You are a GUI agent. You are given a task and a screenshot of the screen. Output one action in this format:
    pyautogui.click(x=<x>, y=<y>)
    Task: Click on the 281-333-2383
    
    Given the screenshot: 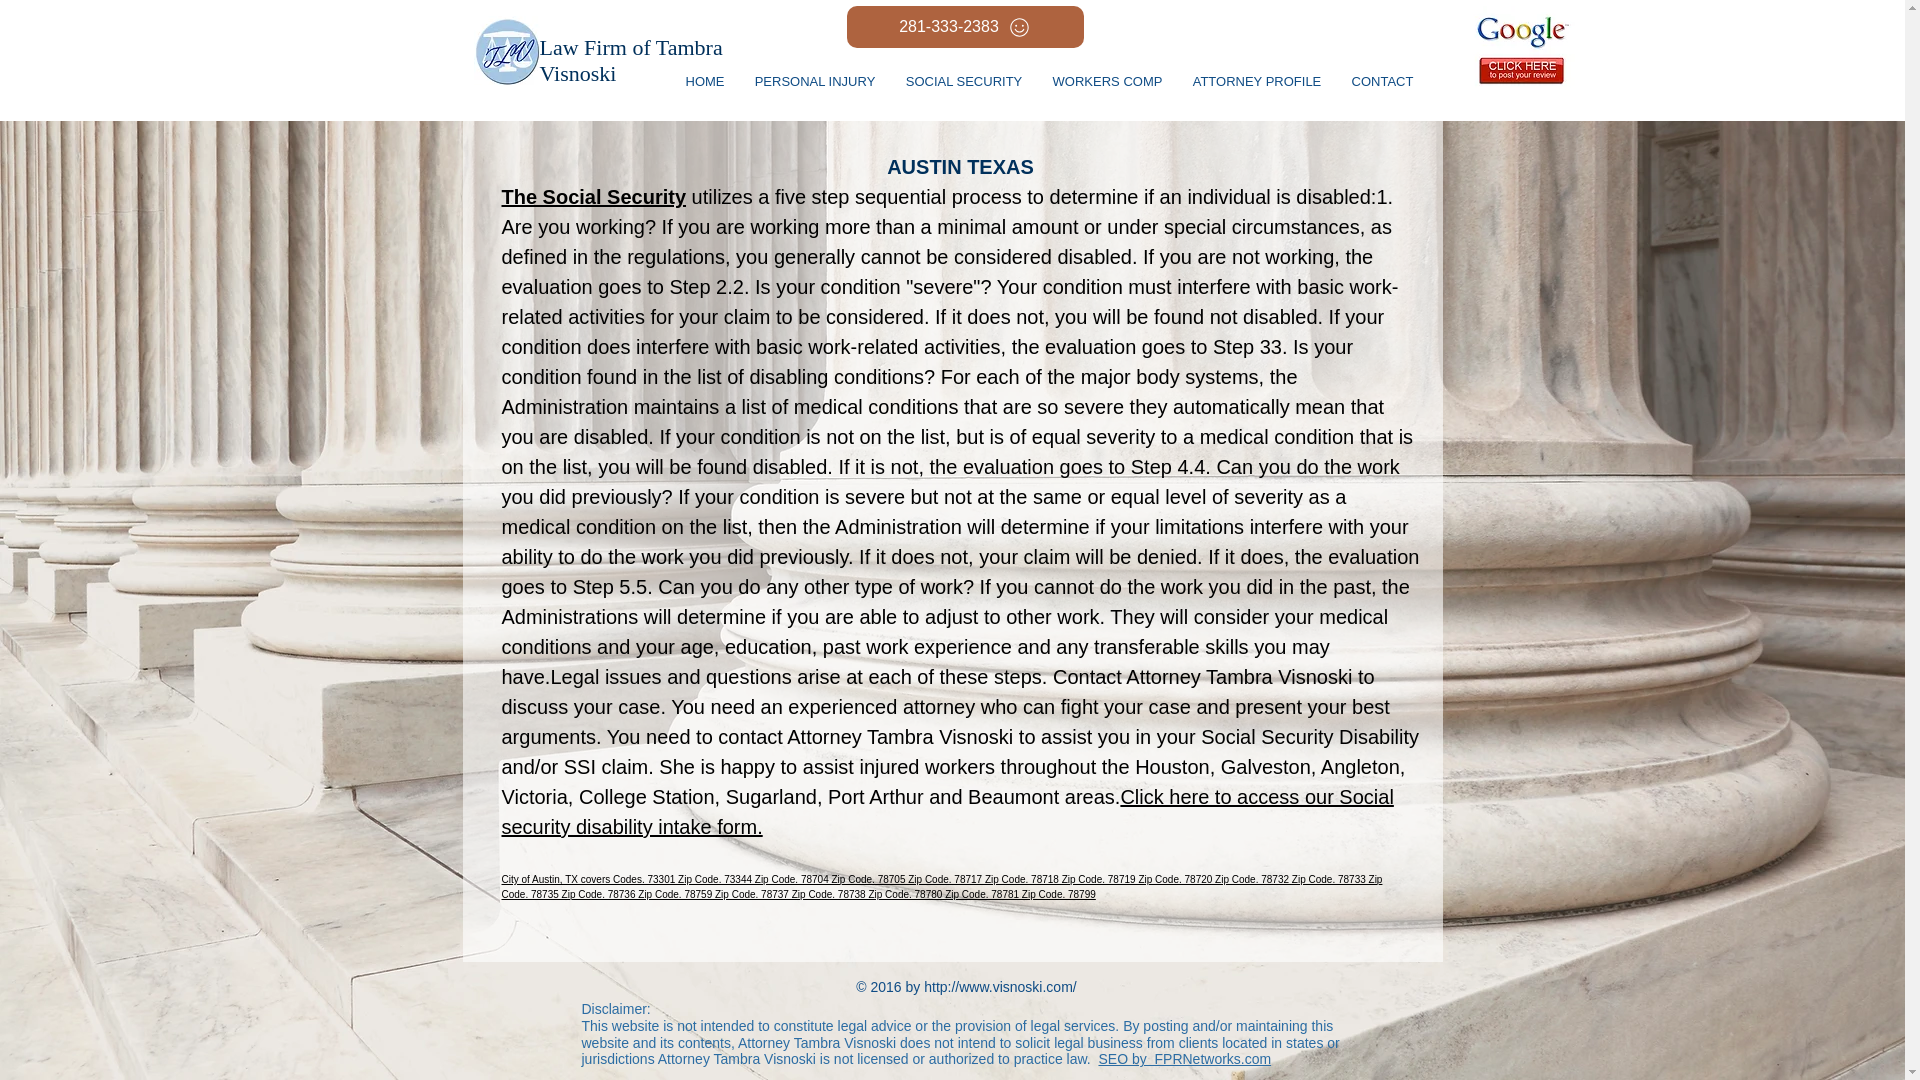 What is the action you would take?
    pyautogui.click(x=964, y=26)
    